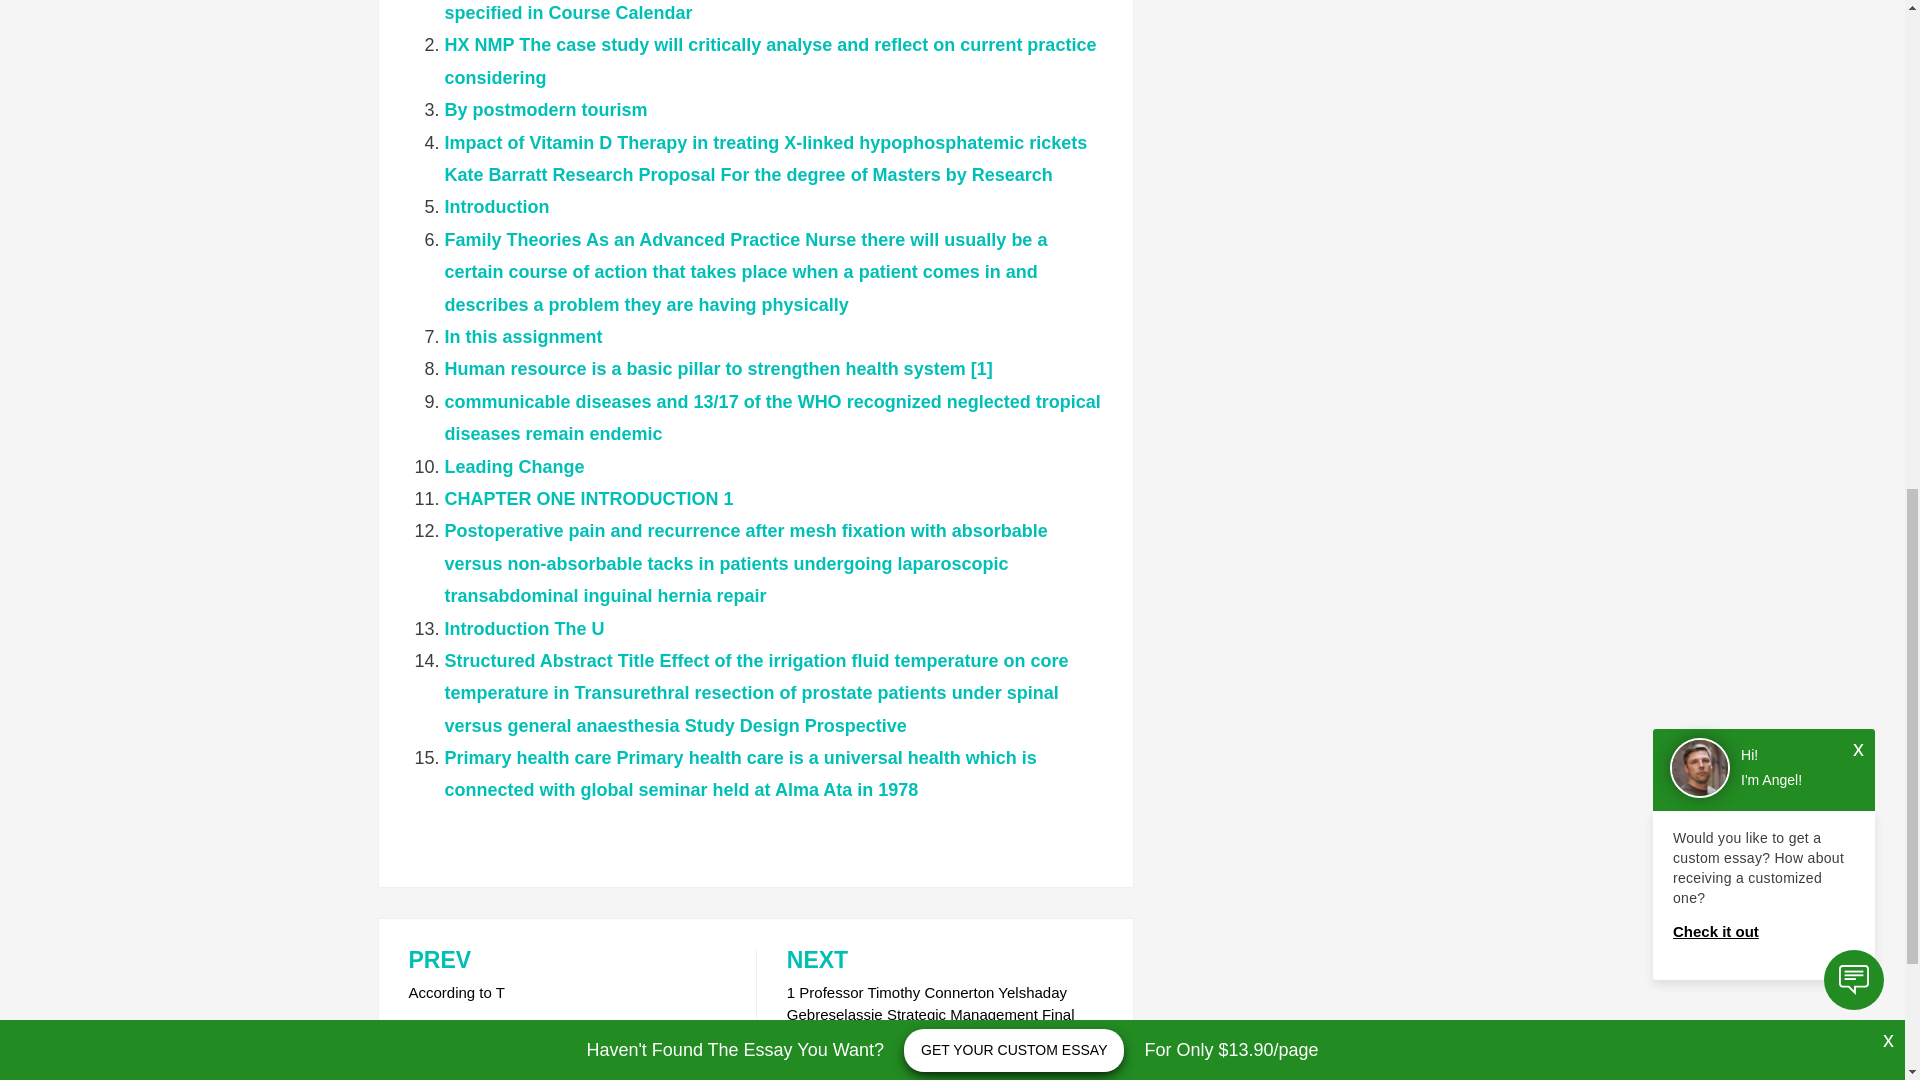  I want to click on Introduction, so click(496, 206).